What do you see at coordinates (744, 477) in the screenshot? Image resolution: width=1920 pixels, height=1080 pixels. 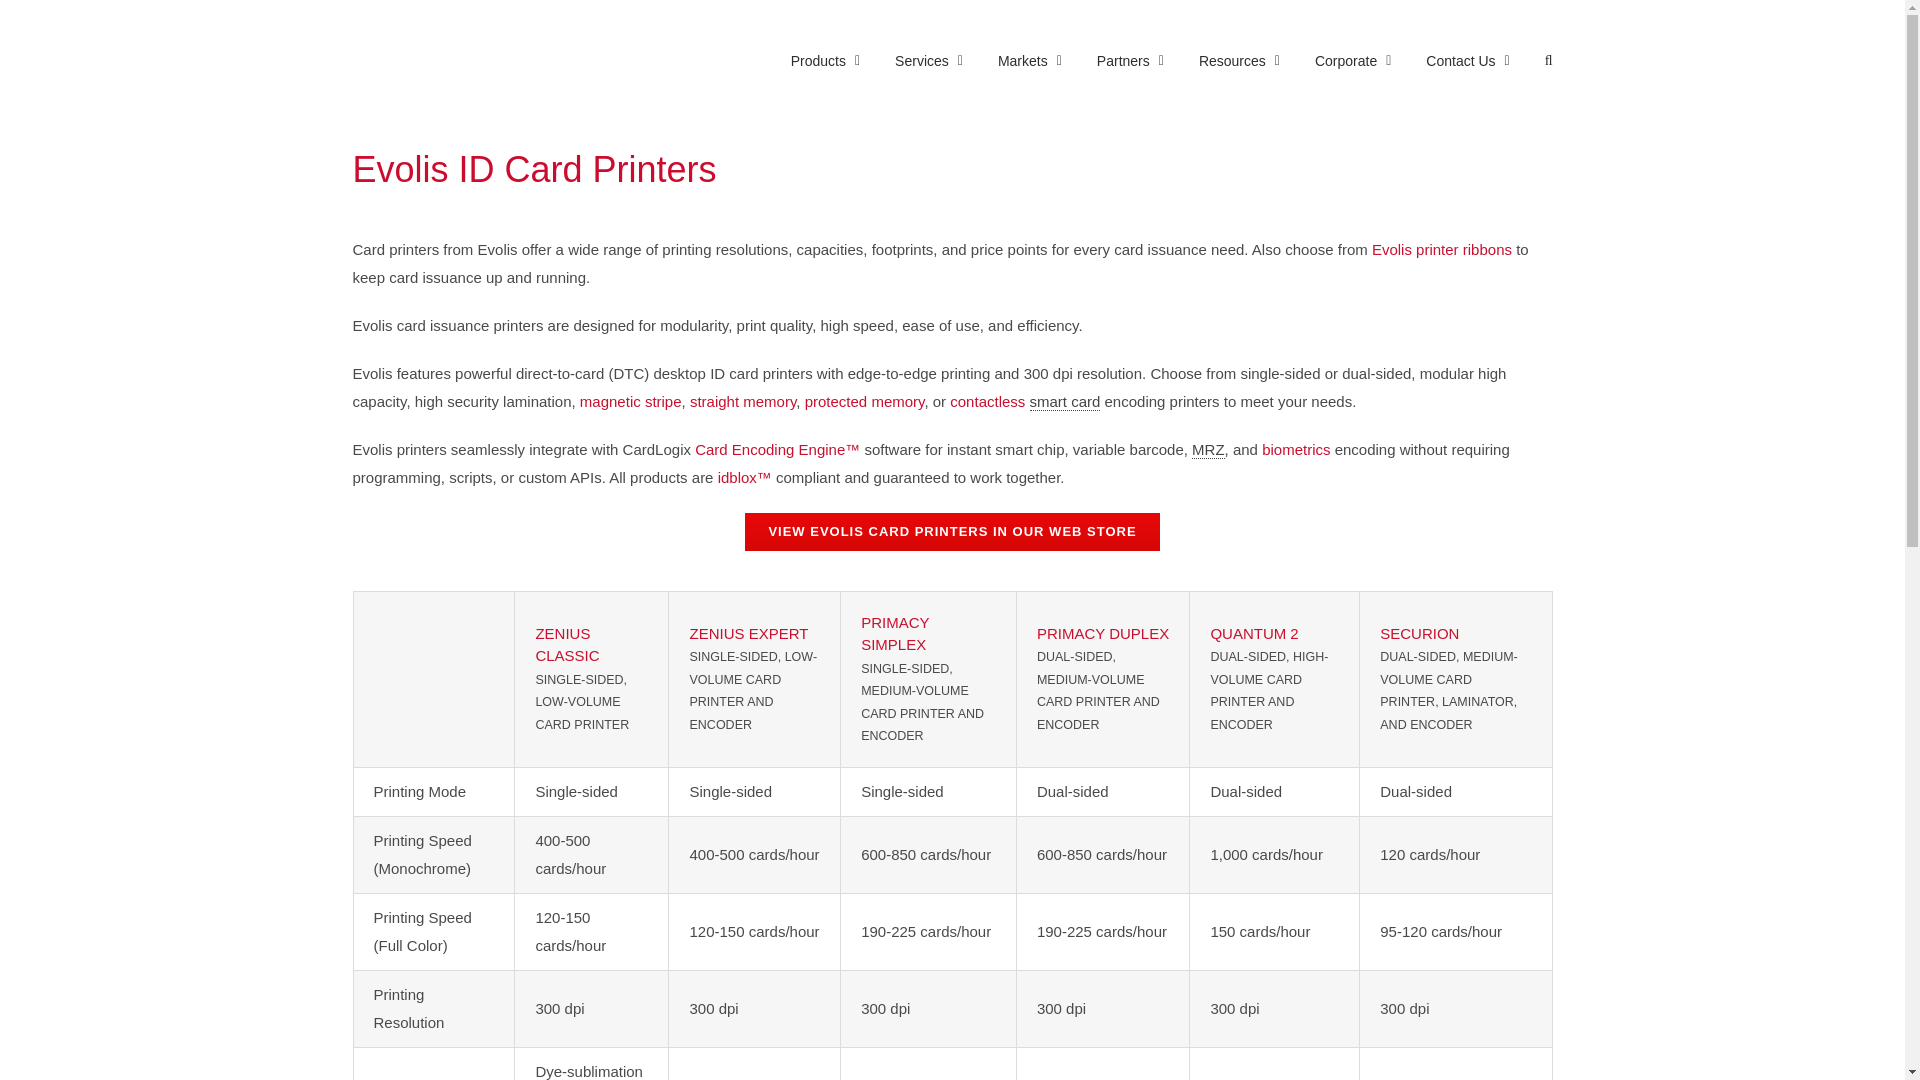 I see `idblox ID Credential Smart Card Ecosystem` at bounding box center [744, 477].